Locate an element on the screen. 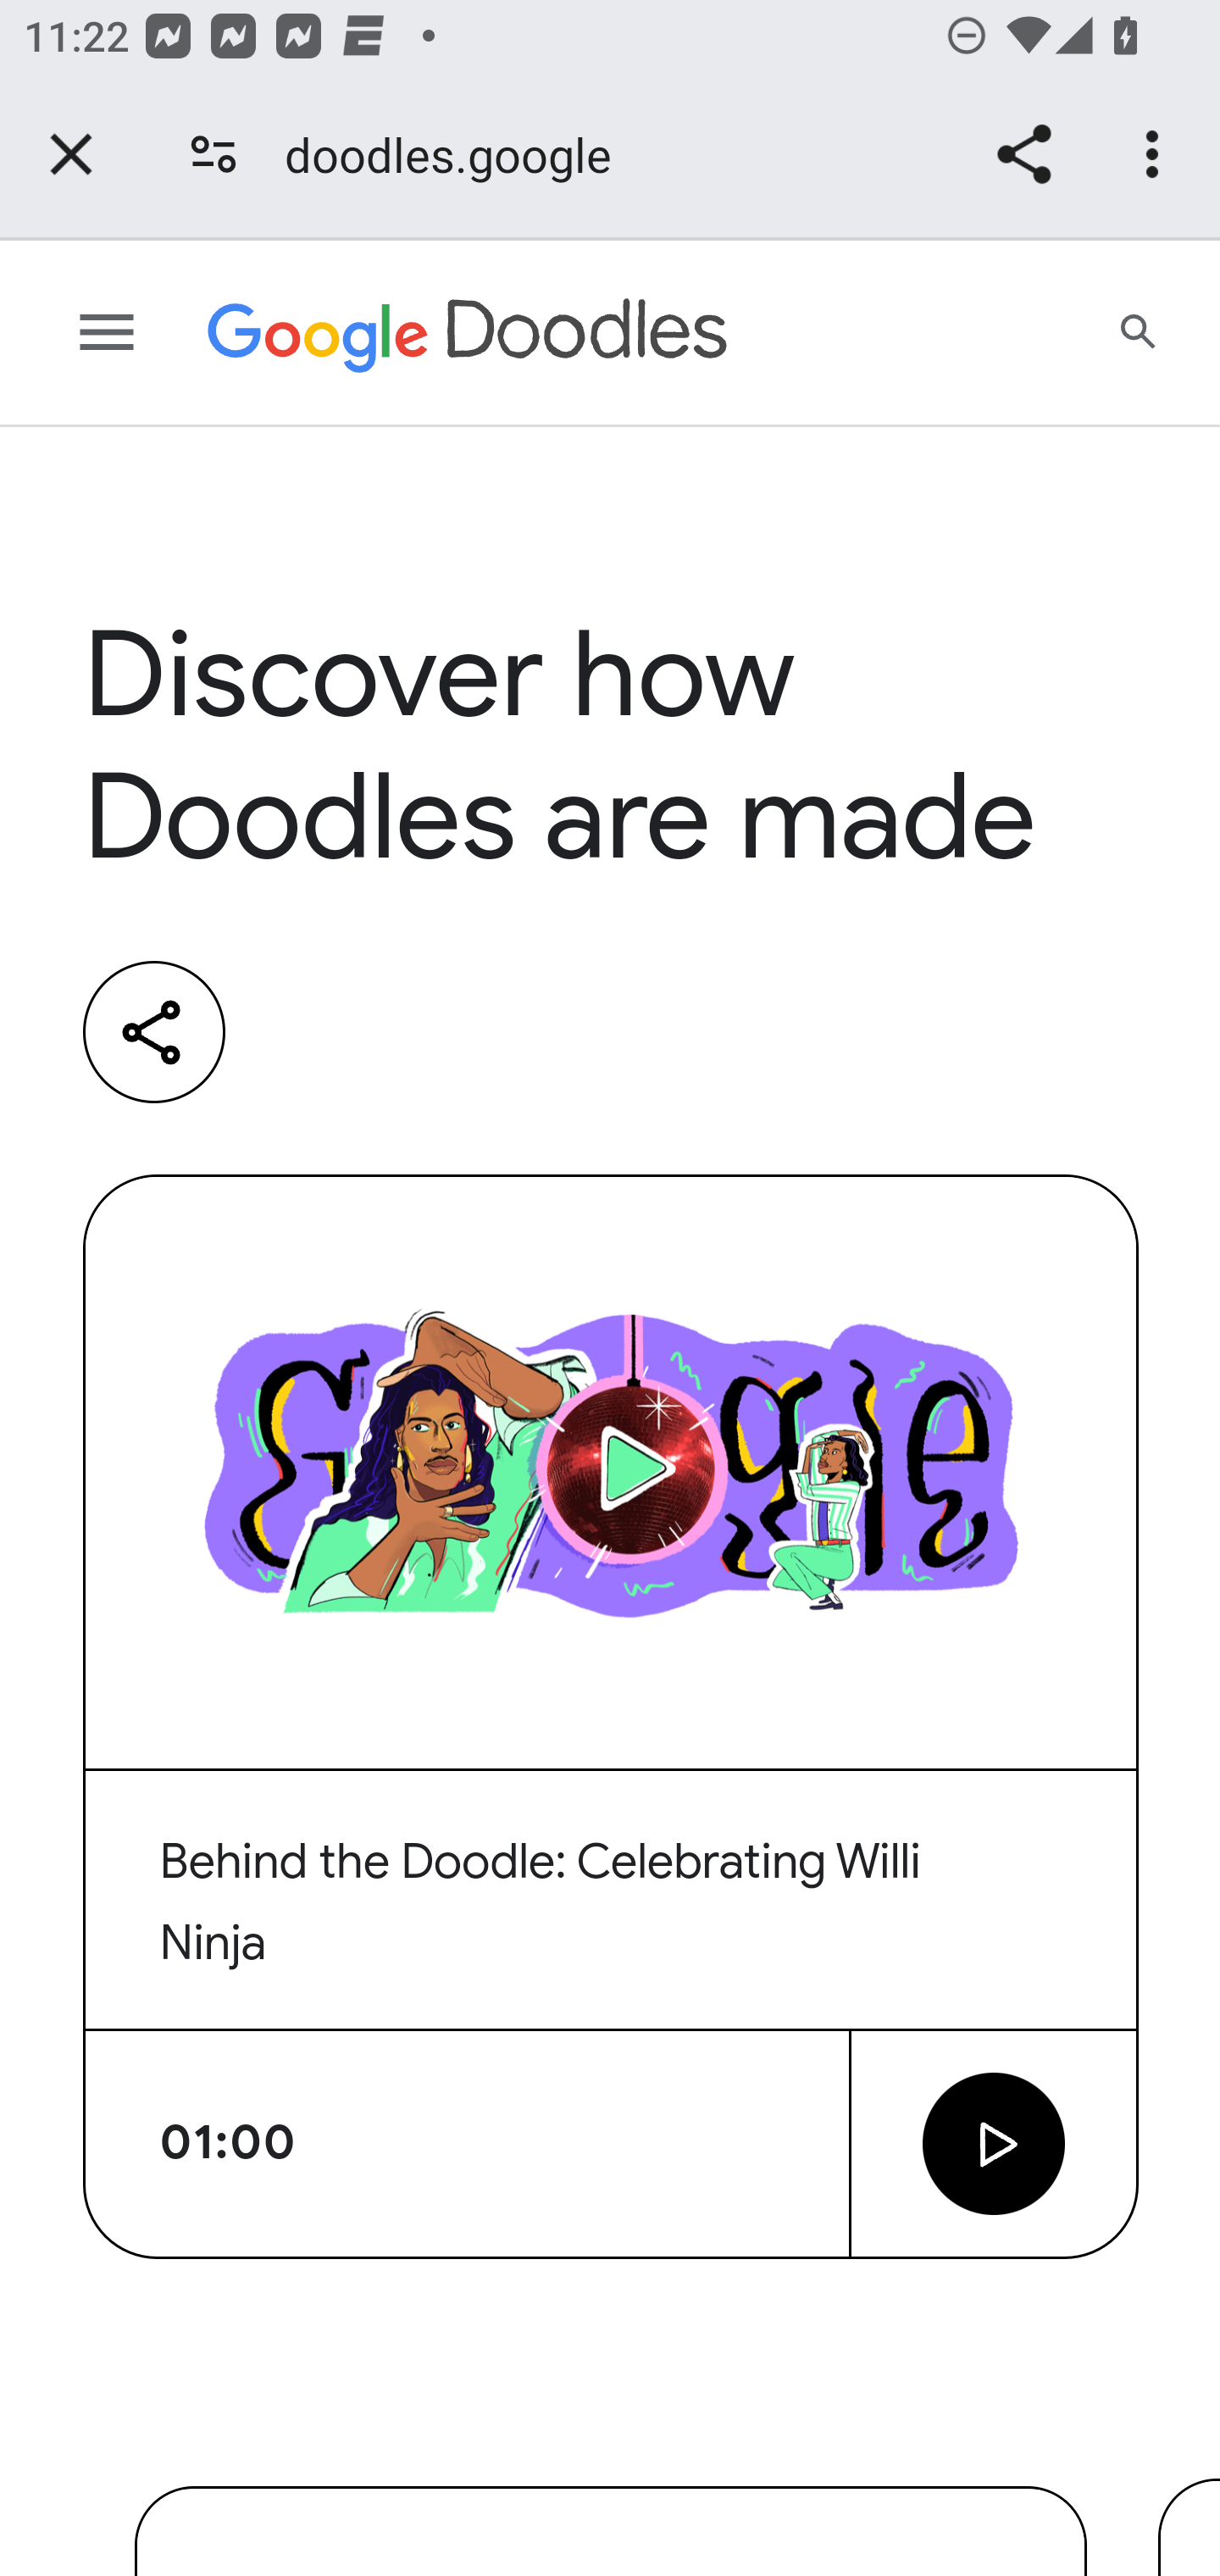 Image resolution: width=1220 pixels, height=2576 pixels. Search is located at coordinates (1140, 334).